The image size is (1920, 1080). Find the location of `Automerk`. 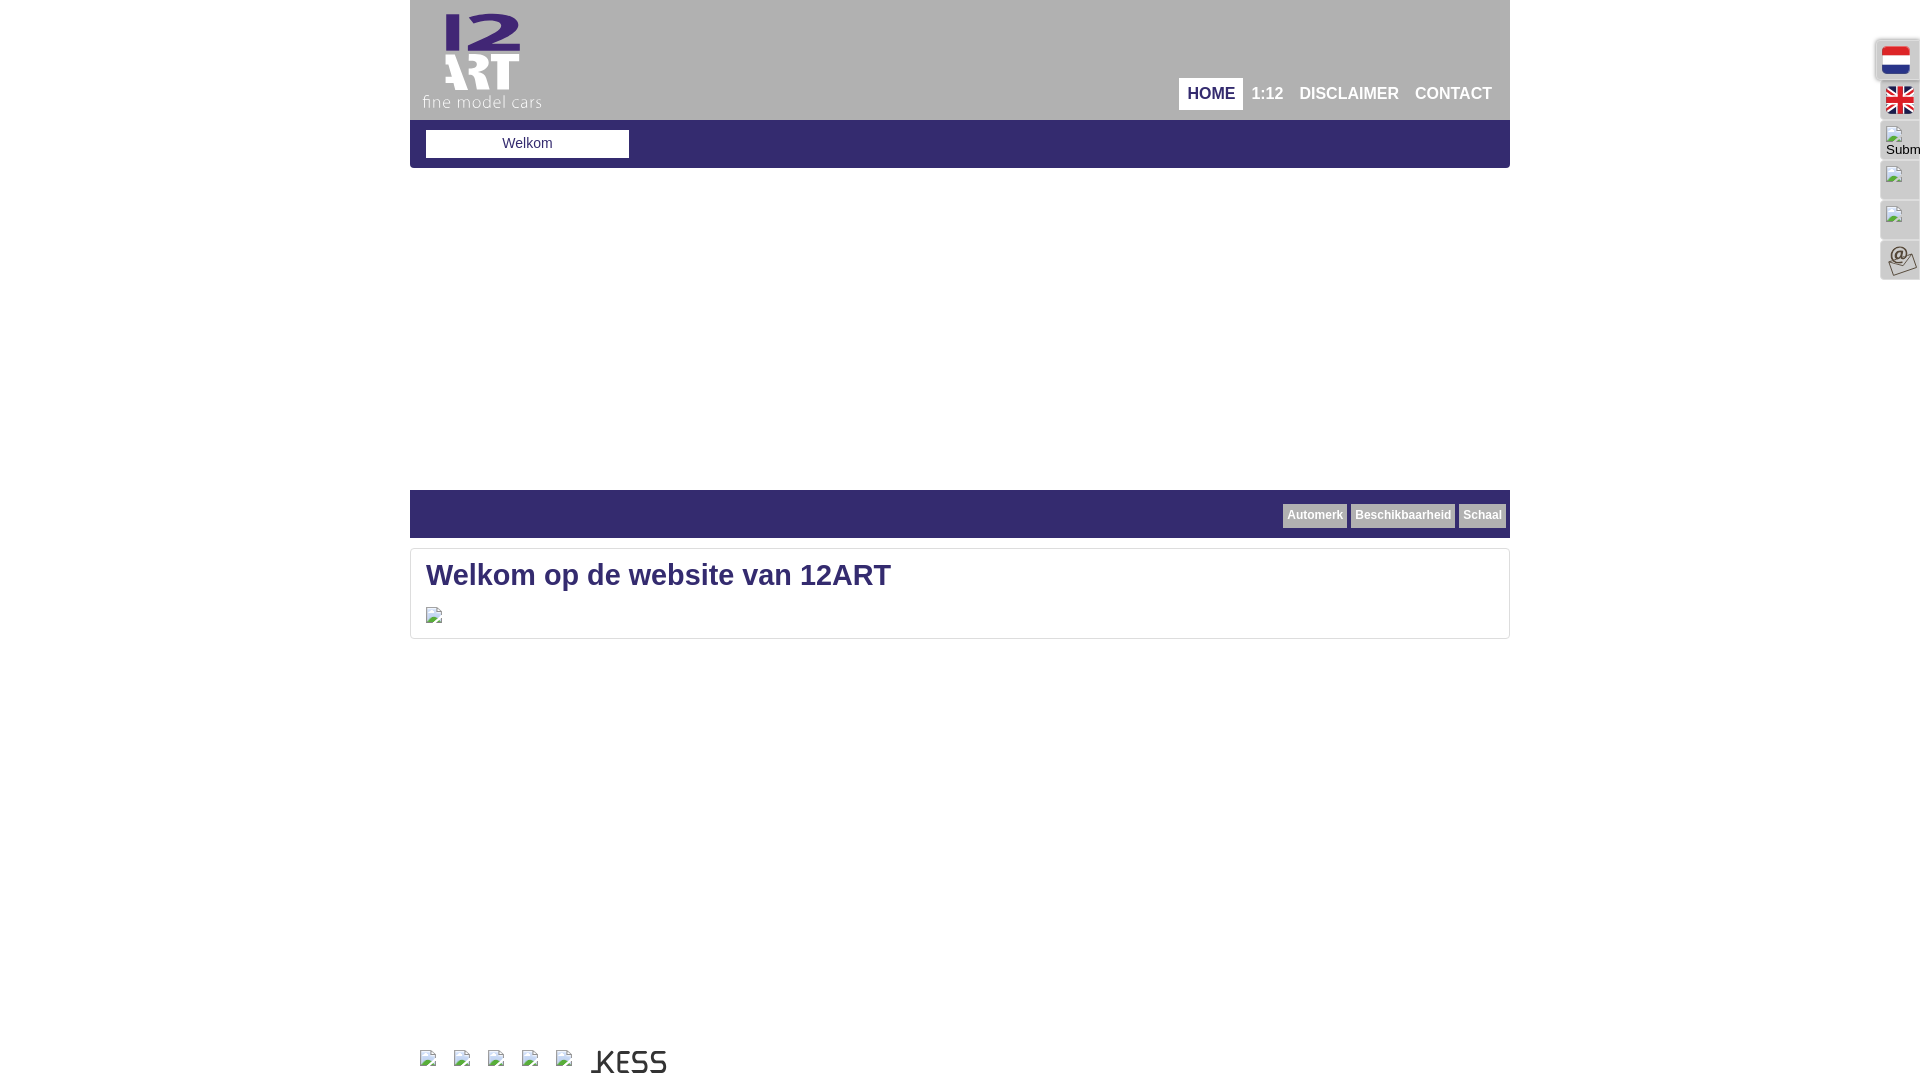

Automerk is located at coordinates (1315, 516).